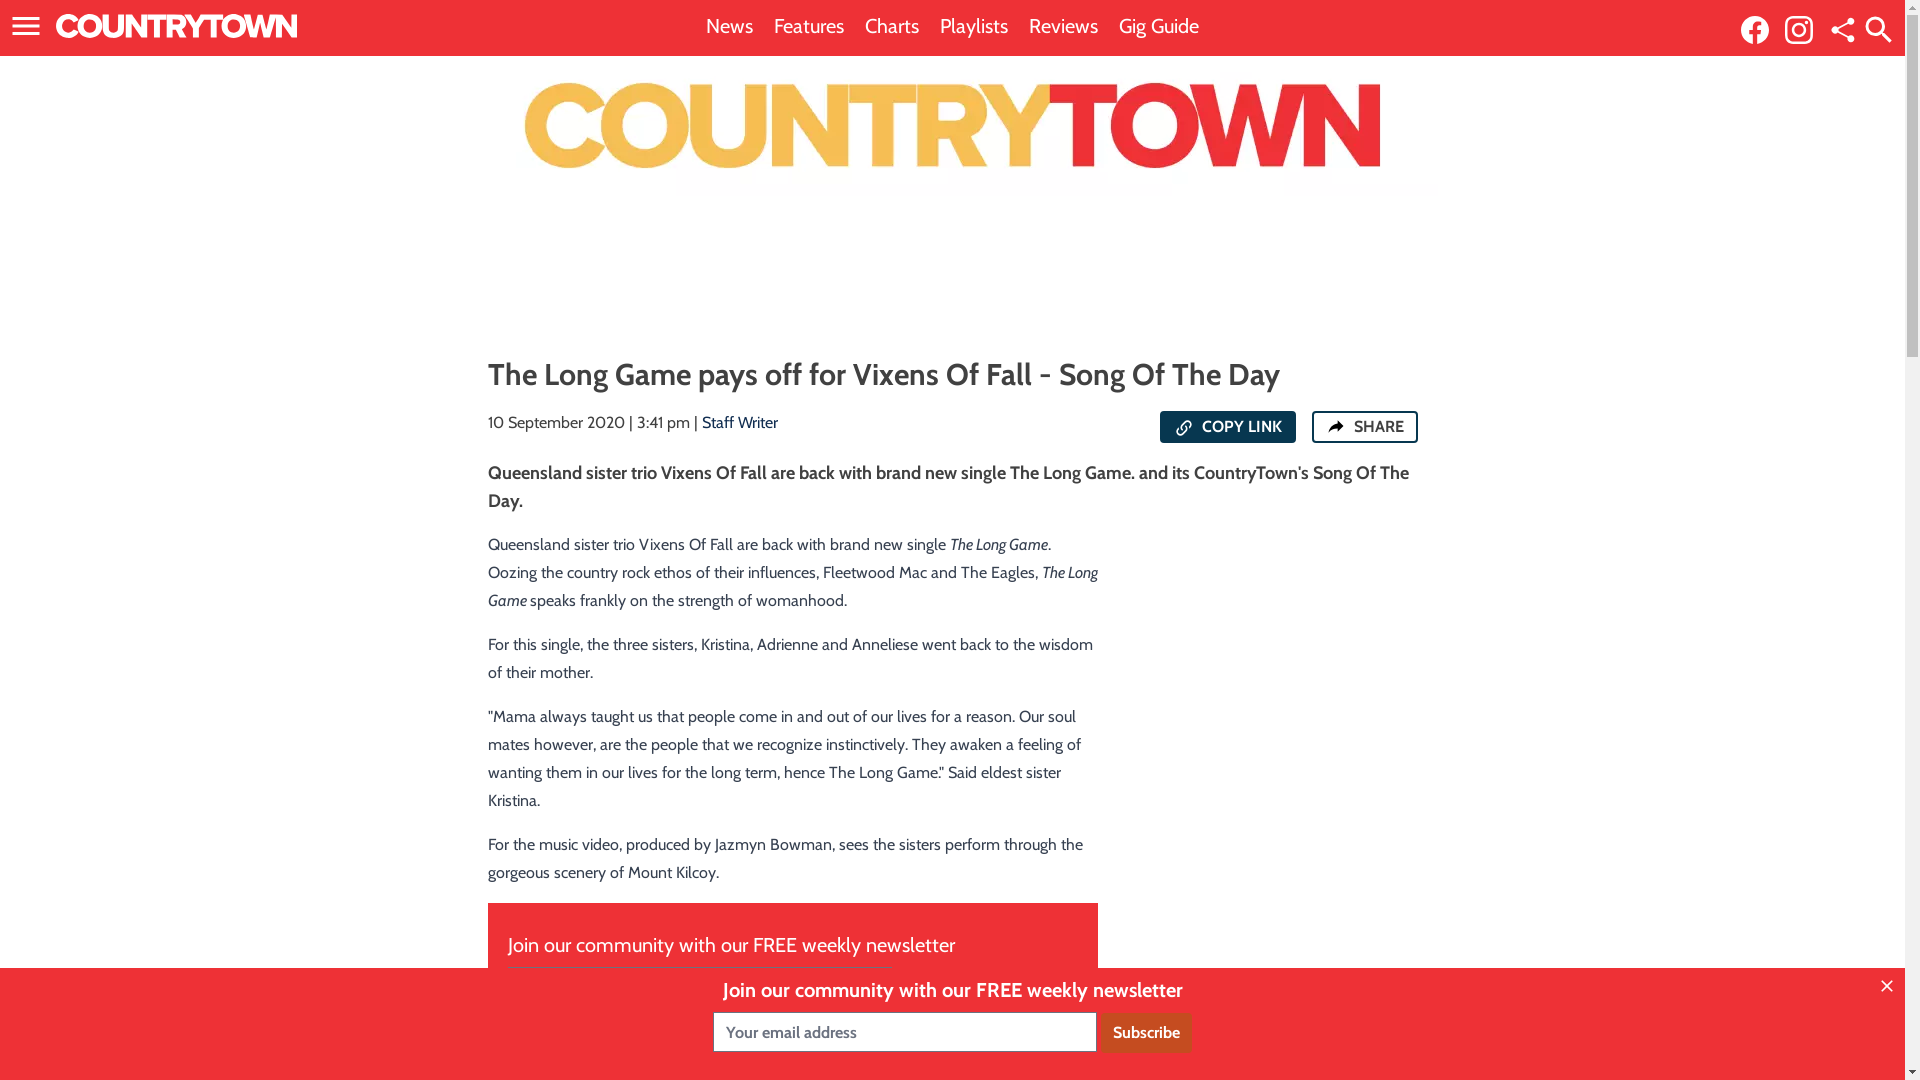  What do you see at coordinates (1159, 26) in the screenshot?
I see `Gig Guide` at bounding box center [1159, 26].